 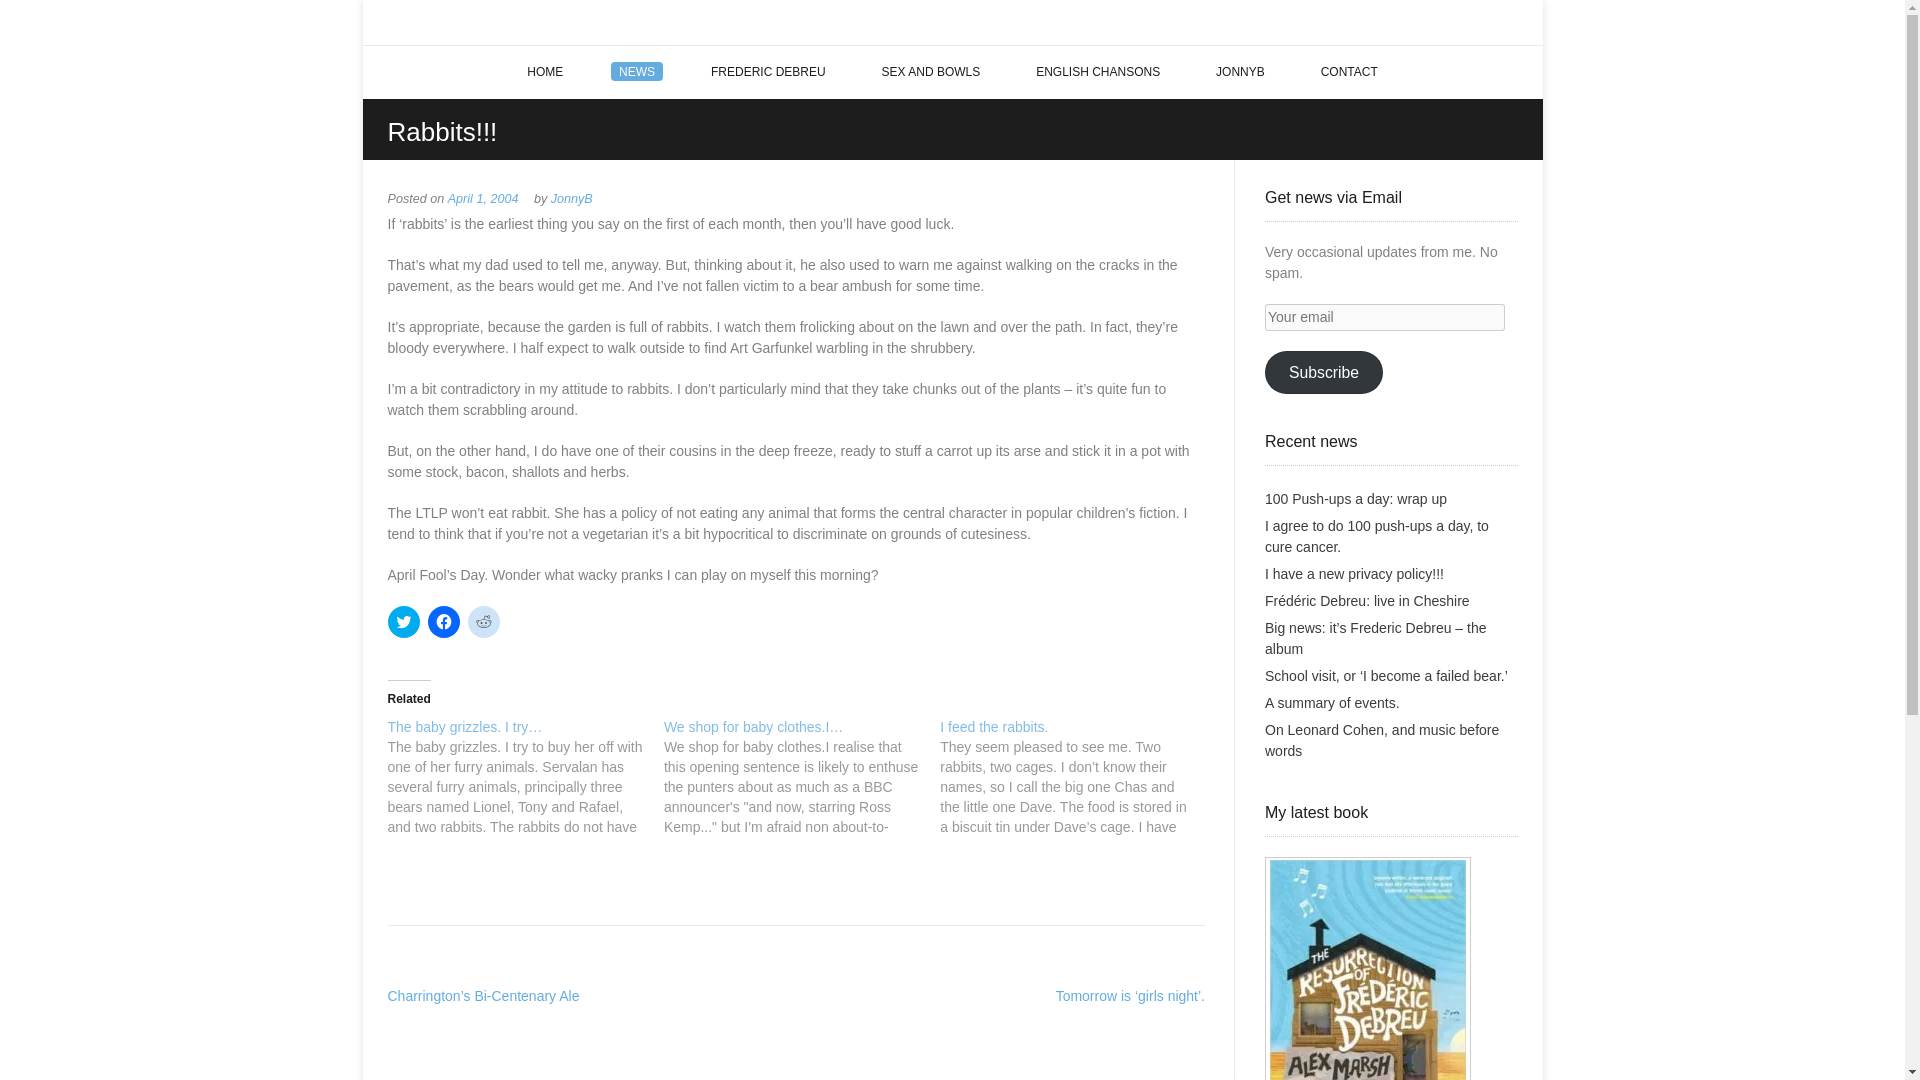 I want to click on On Leonard Cohen, and music before words, so click(x=1382, y=740).